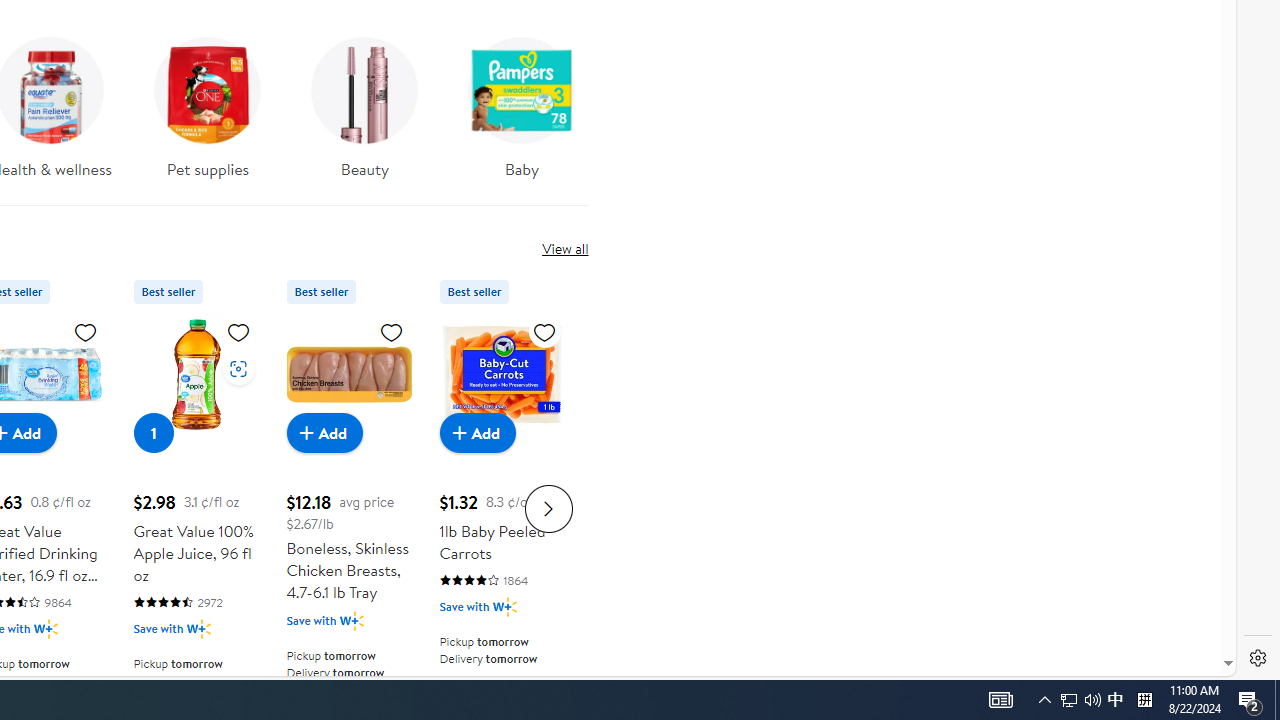 This screenshot has width=1280, height=720. What do you see at coordinates (364, 114) in the screenshot?
I see `Beauty` at bounding box center [364, 114].